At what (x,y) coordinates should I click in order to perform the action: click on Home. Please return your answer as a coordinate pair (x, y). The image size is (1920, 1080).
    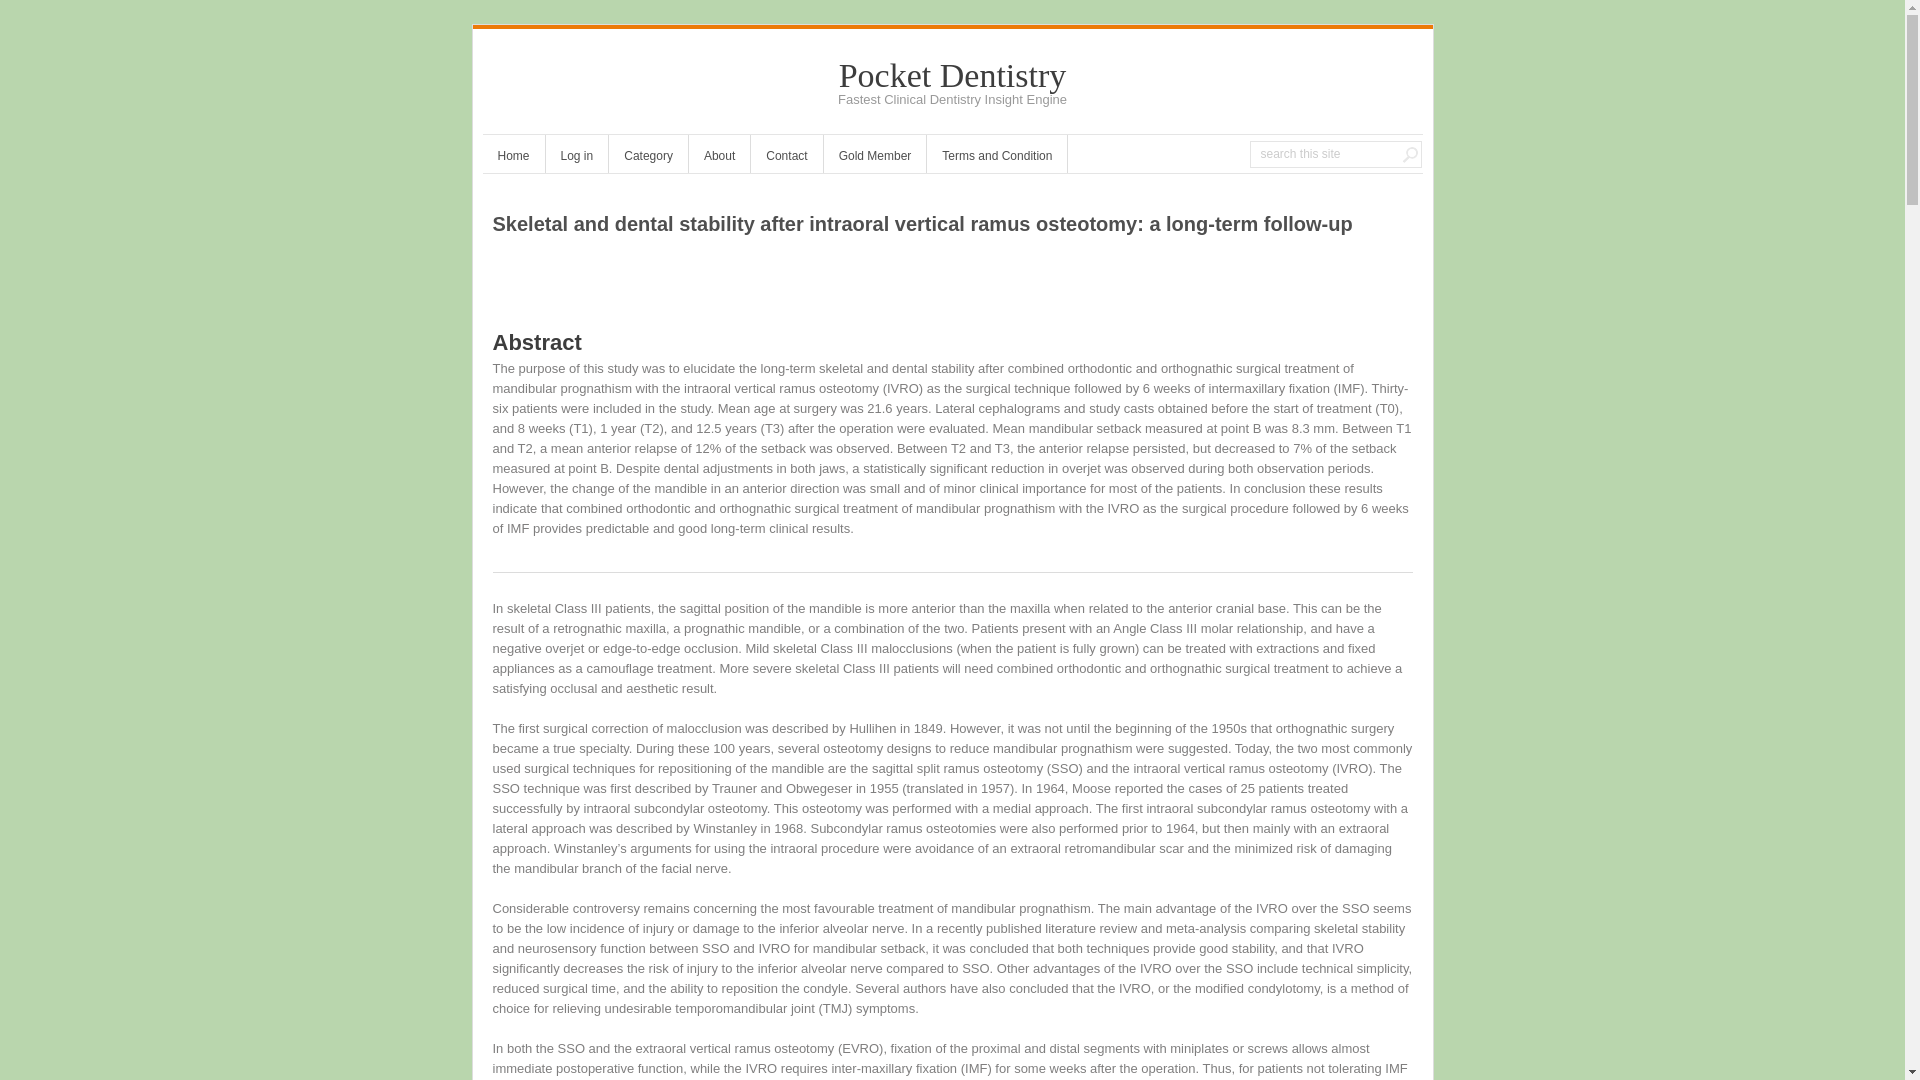
    Looking at the image, I should click on (512, 158).